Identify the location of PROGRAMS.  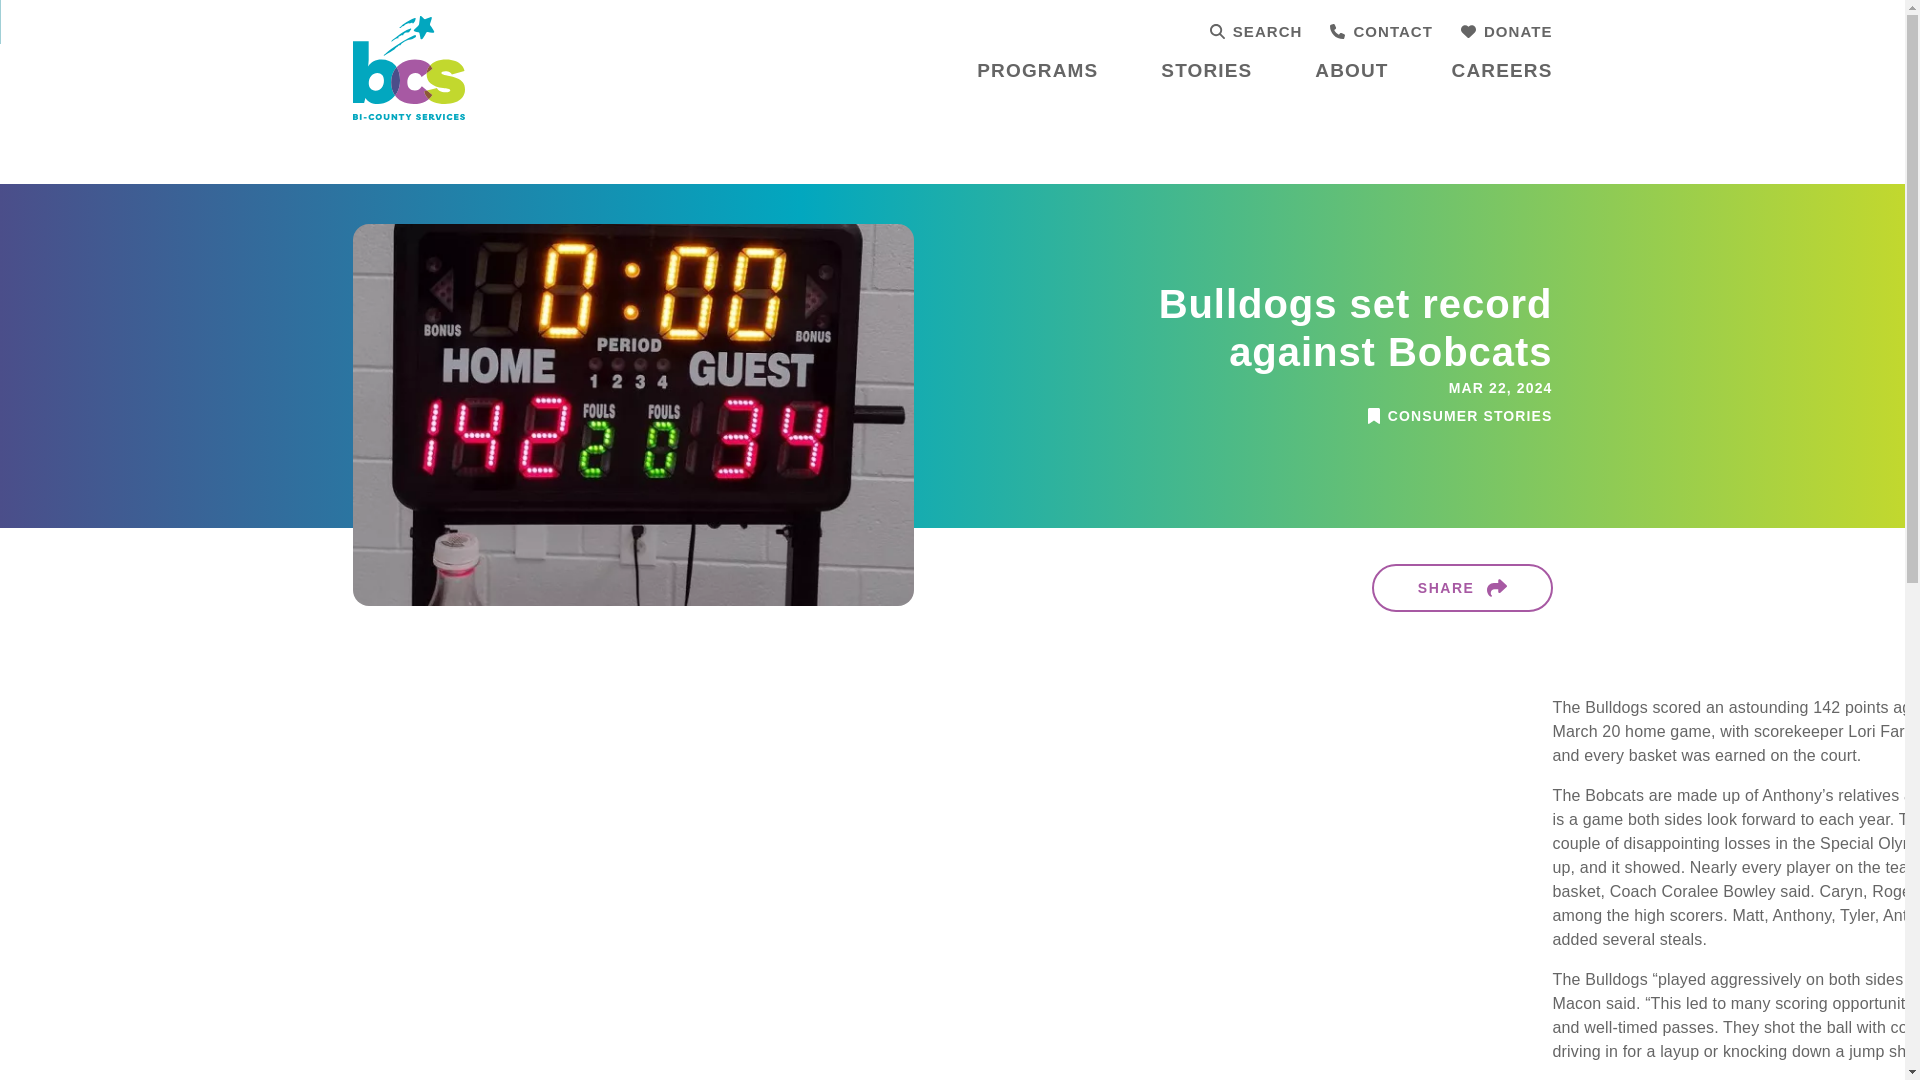
(1038, 72).